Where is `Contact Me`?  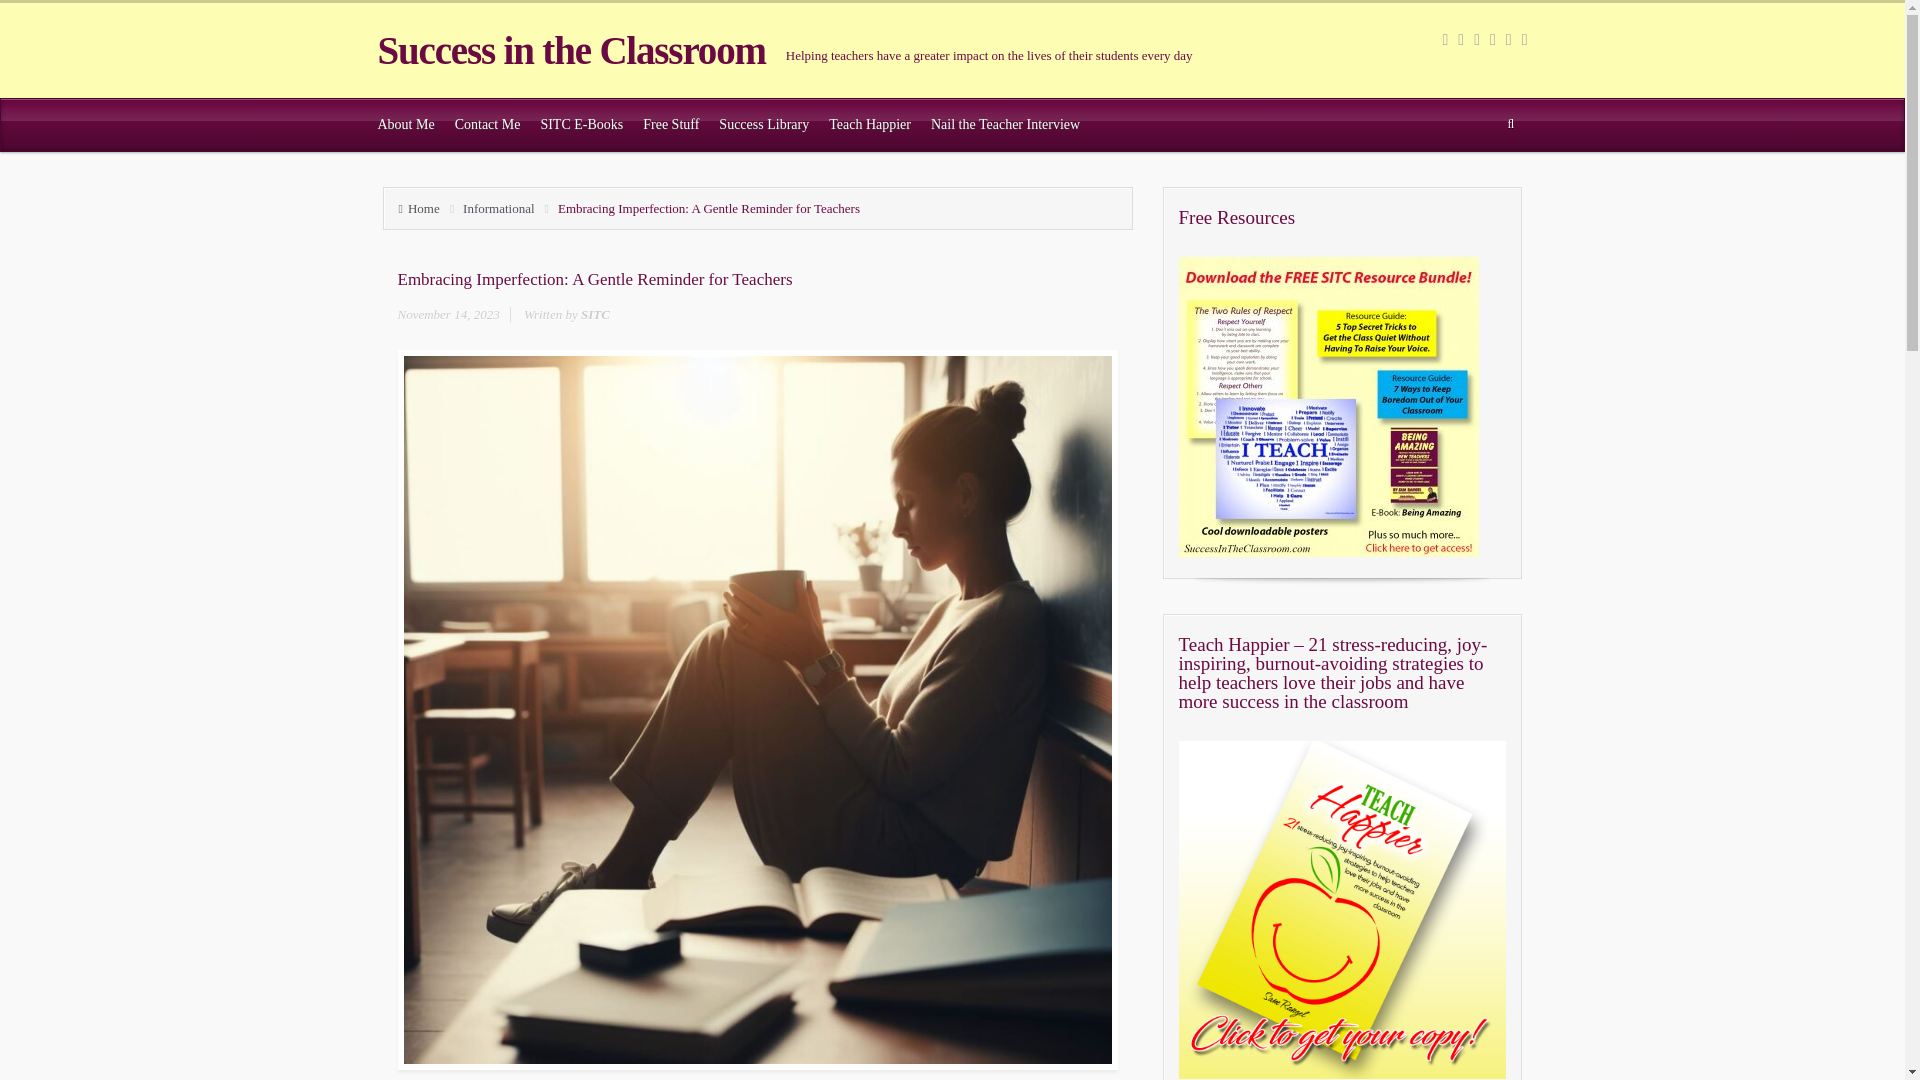 Contact Me is located at coordinates (488, 125).